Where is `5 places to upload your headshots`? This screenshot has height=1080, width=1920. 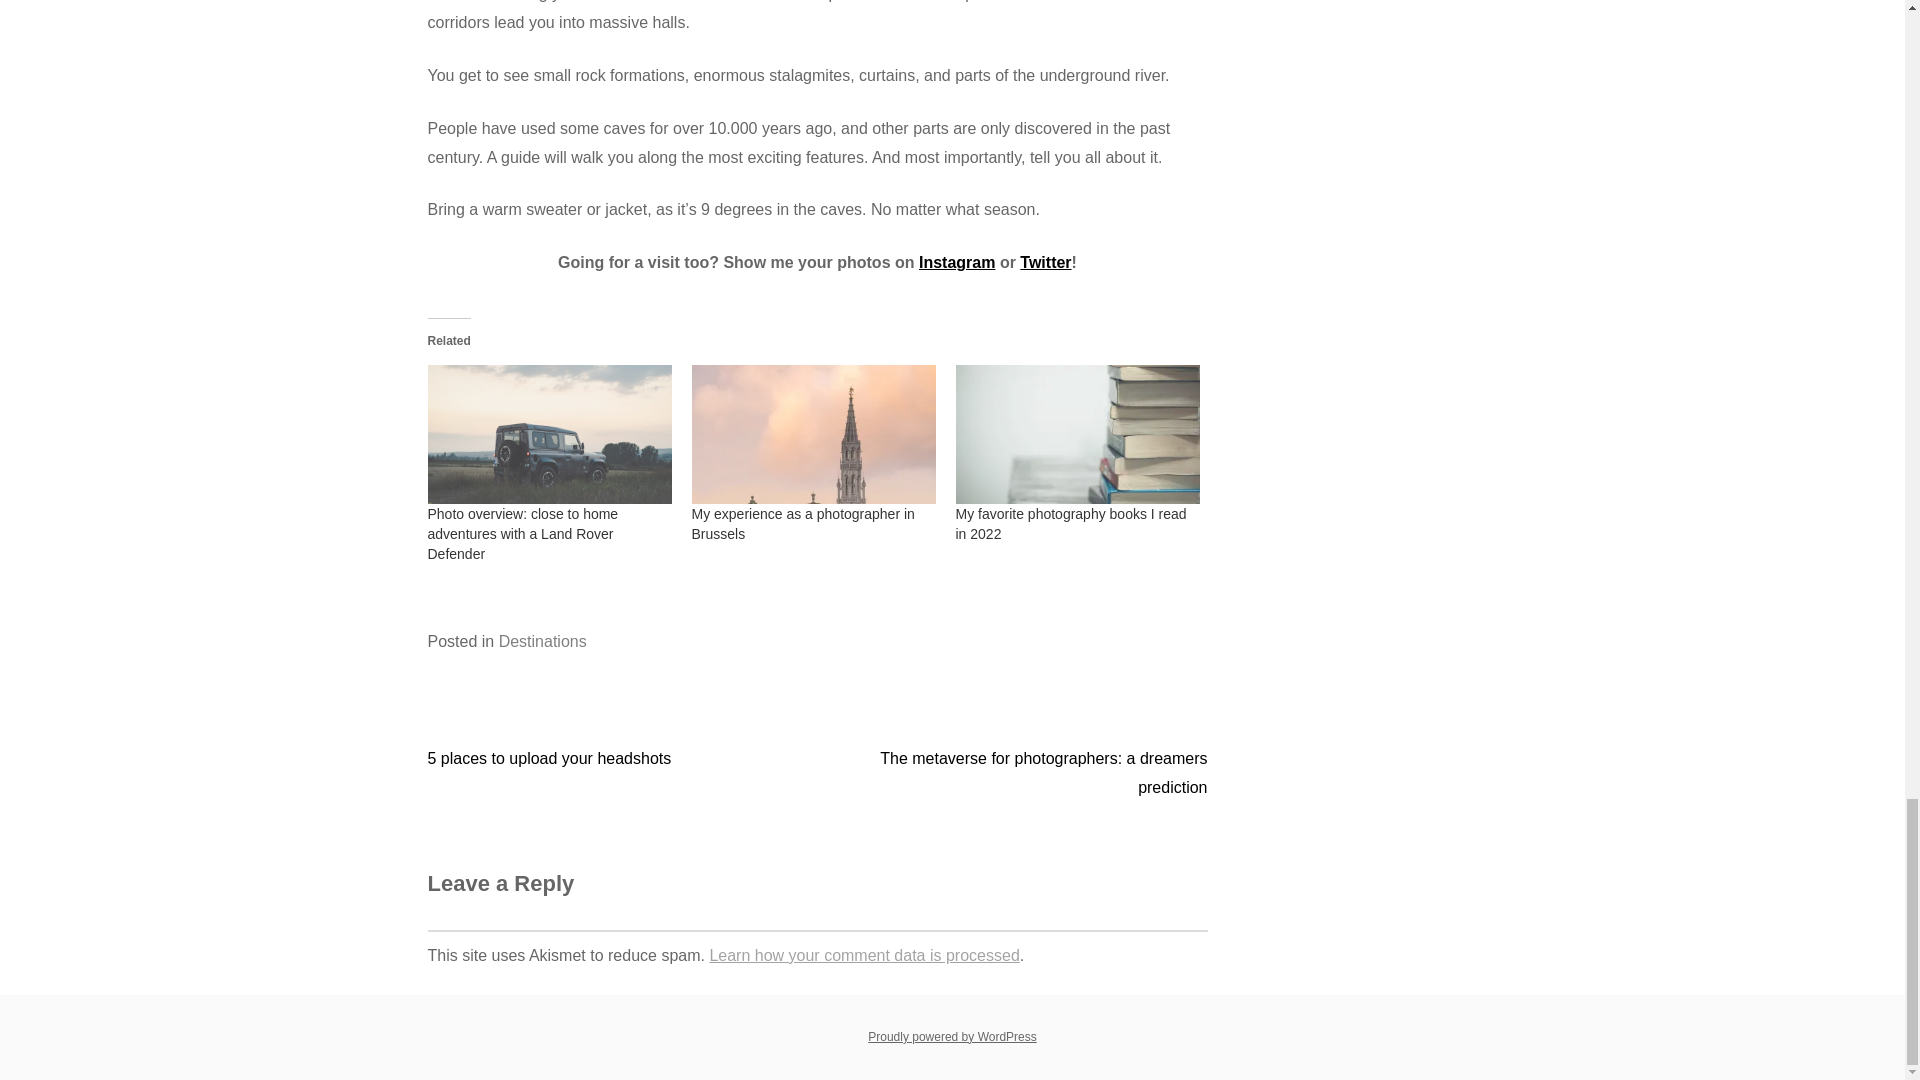 5 places to upload your headshots is located at coordinates (550, 758).